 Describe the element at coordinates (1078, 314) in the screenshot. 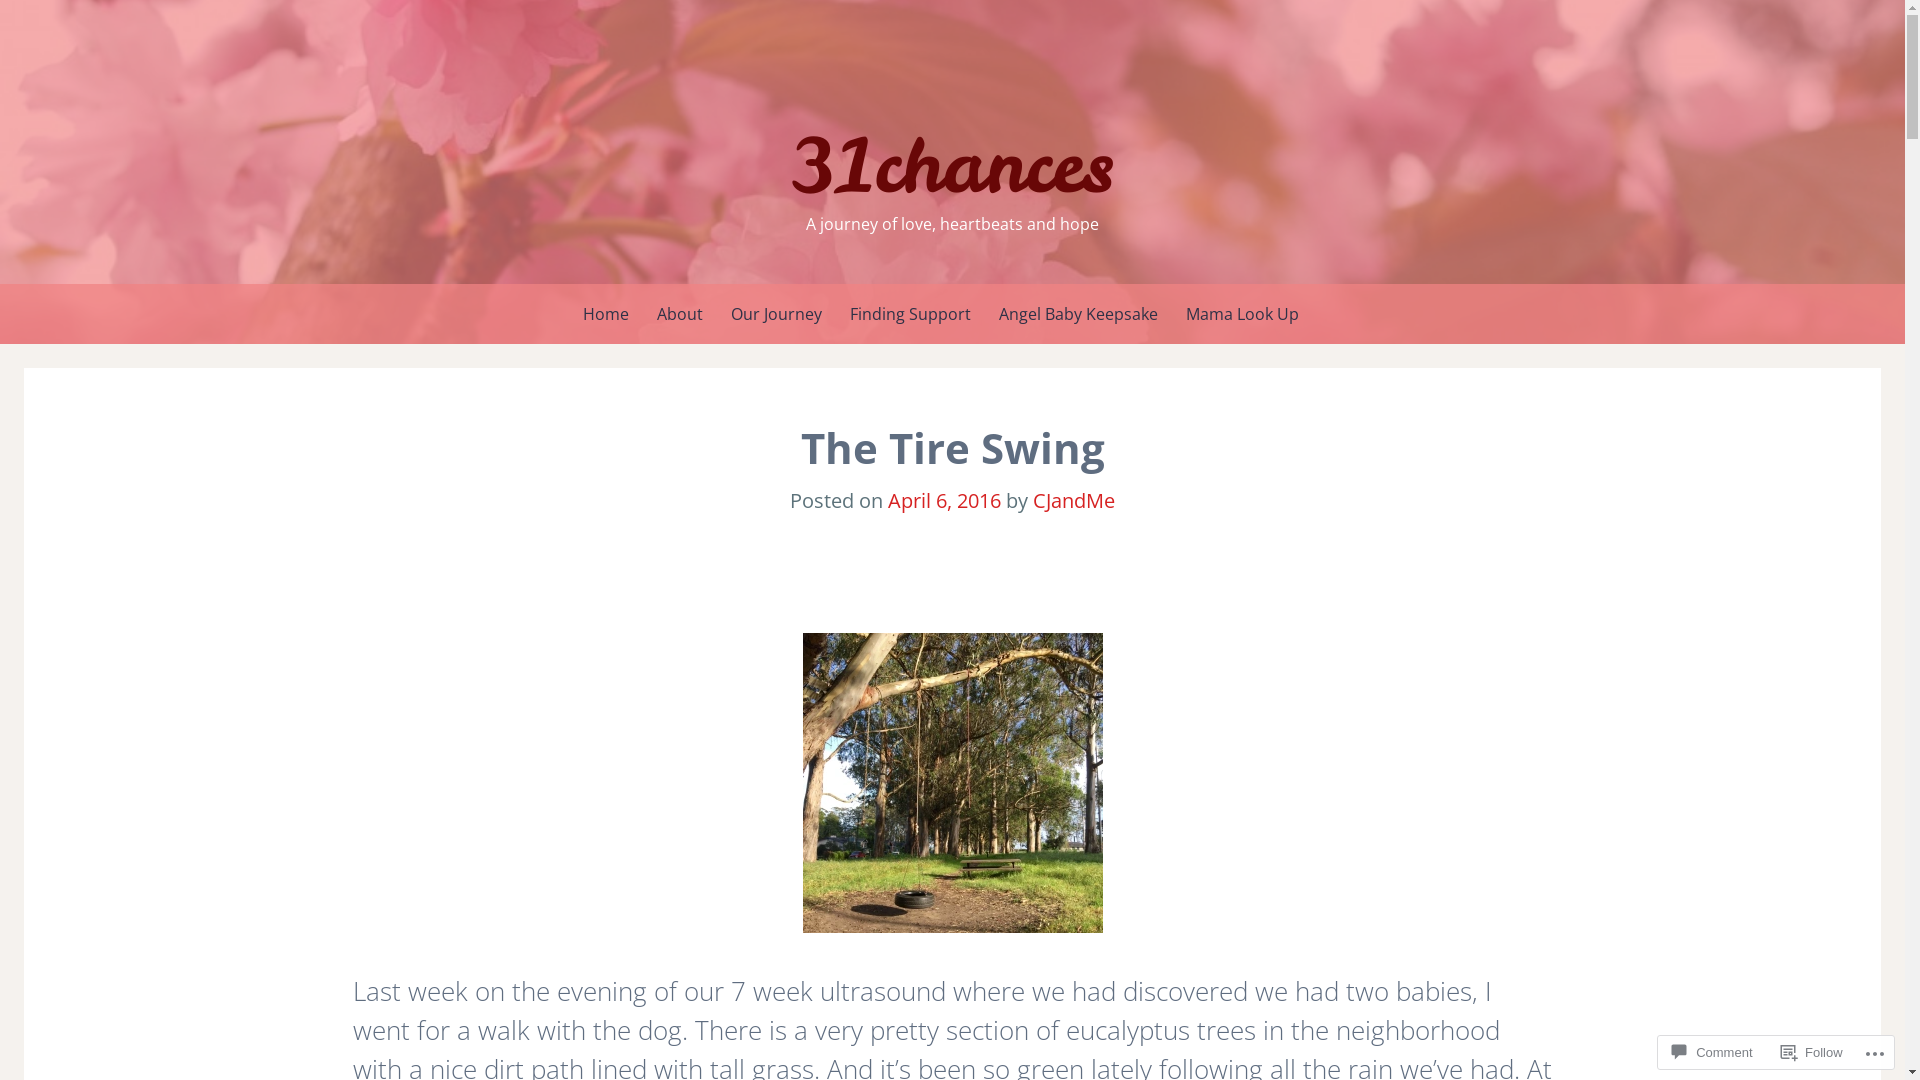

I see `Angel Baby Keepsake` at that location.